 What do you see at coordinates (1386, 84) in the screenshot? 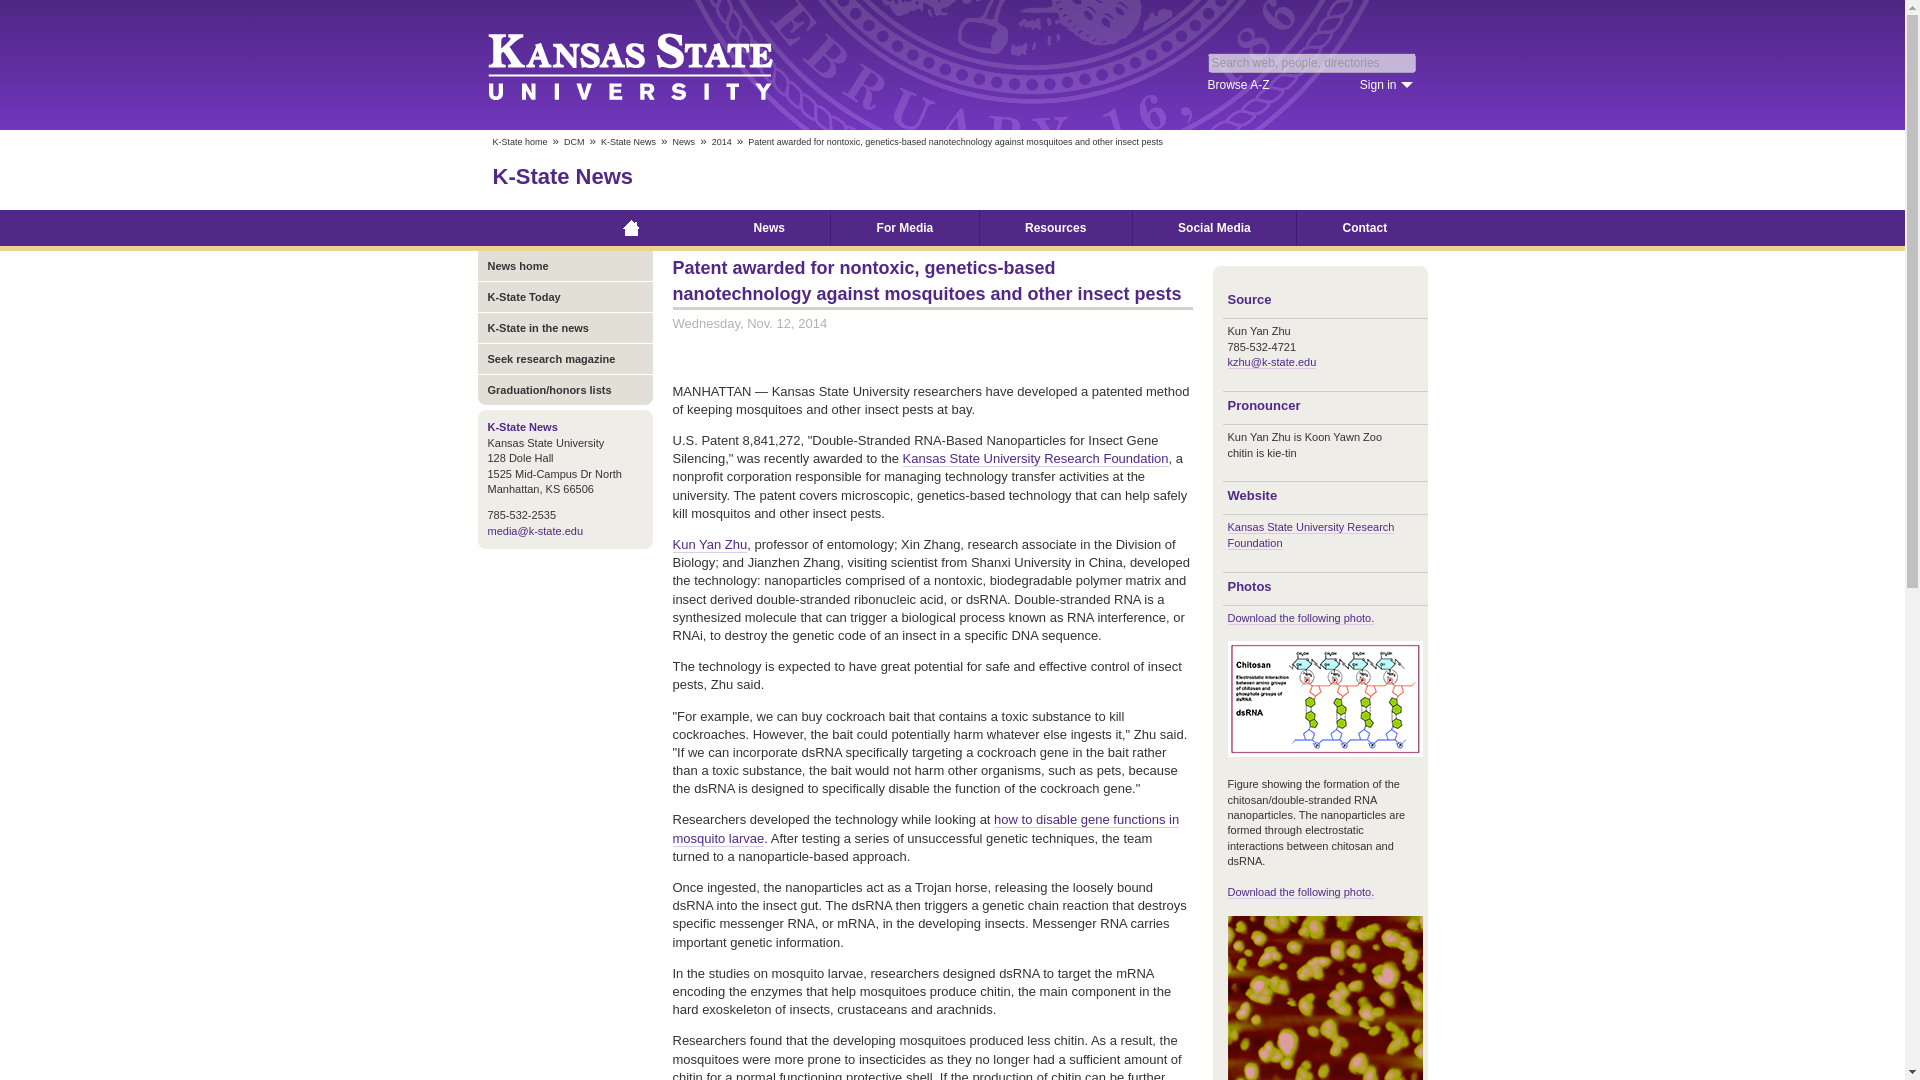
I see `Sign in` at bounding box center [1386, 84].